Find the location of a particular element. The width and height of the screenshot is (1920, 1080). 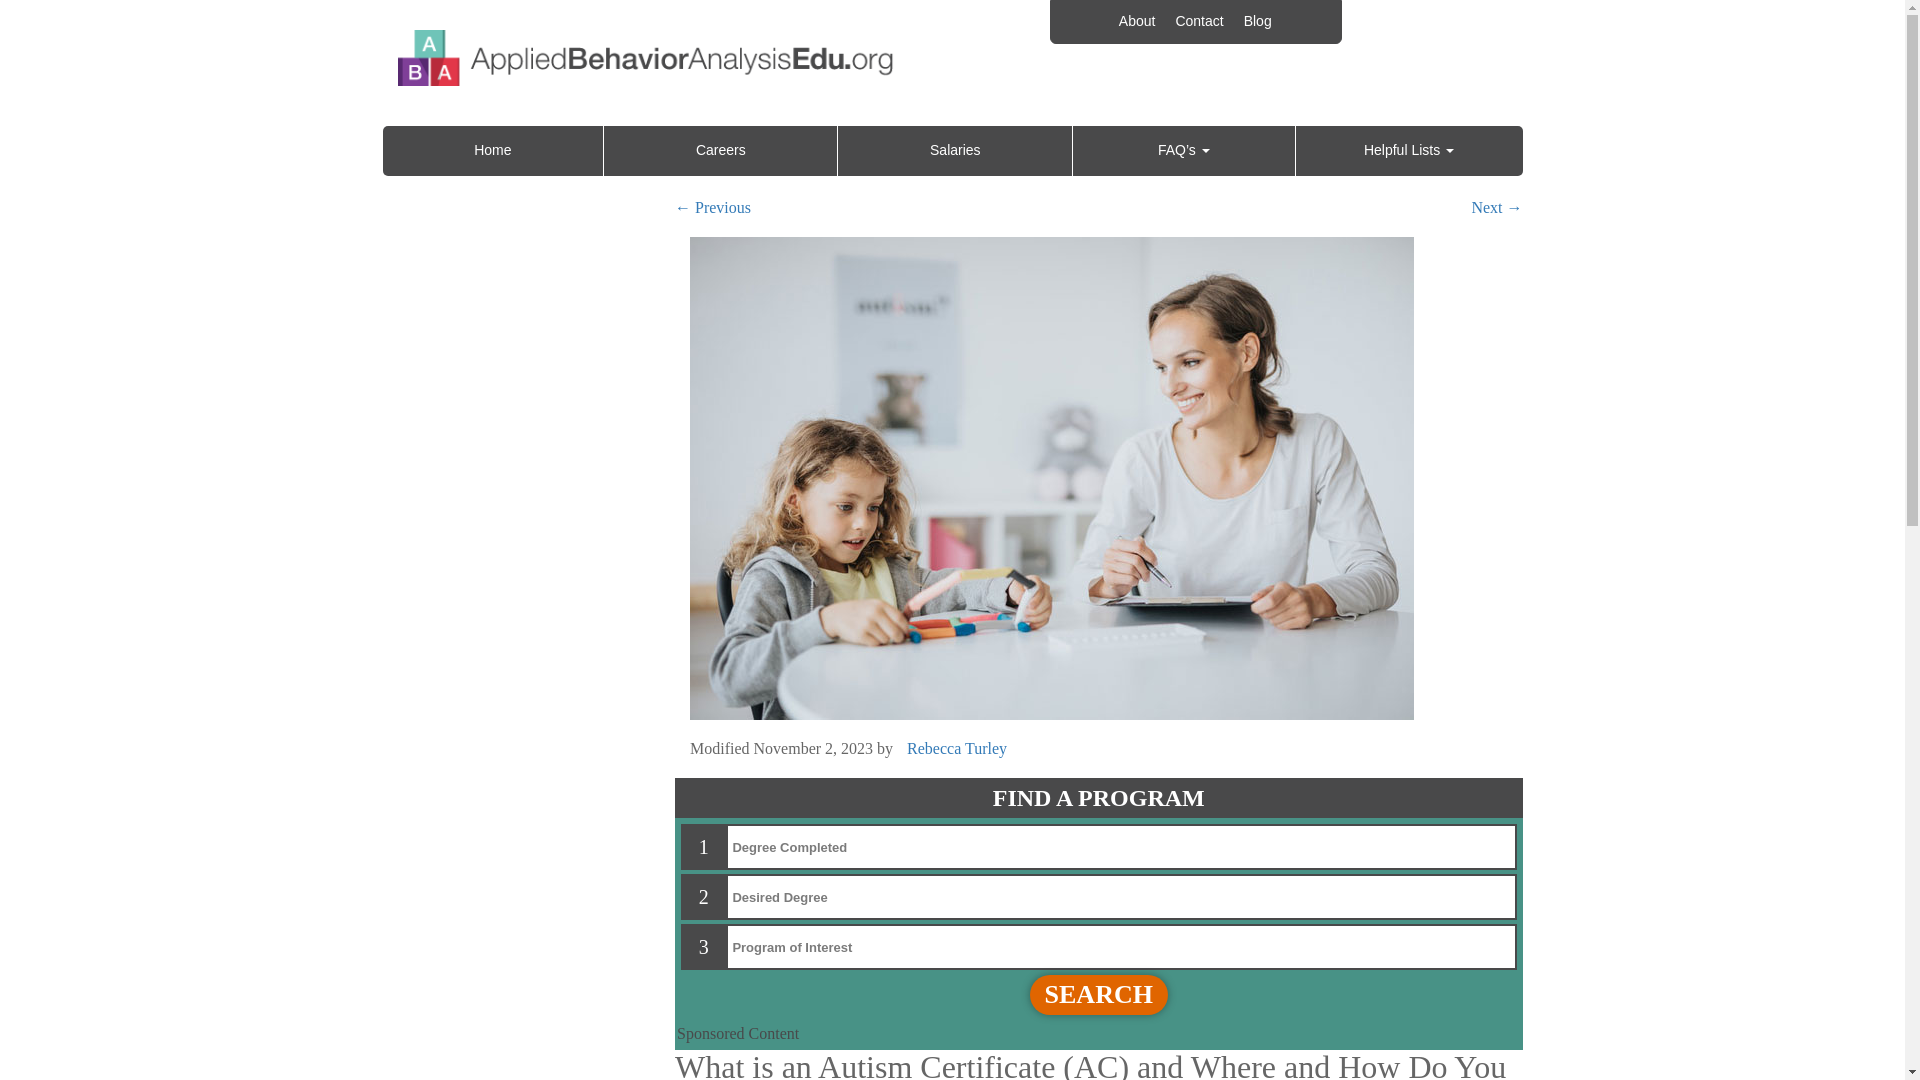

Blog is located at coordinates (1257, 22).